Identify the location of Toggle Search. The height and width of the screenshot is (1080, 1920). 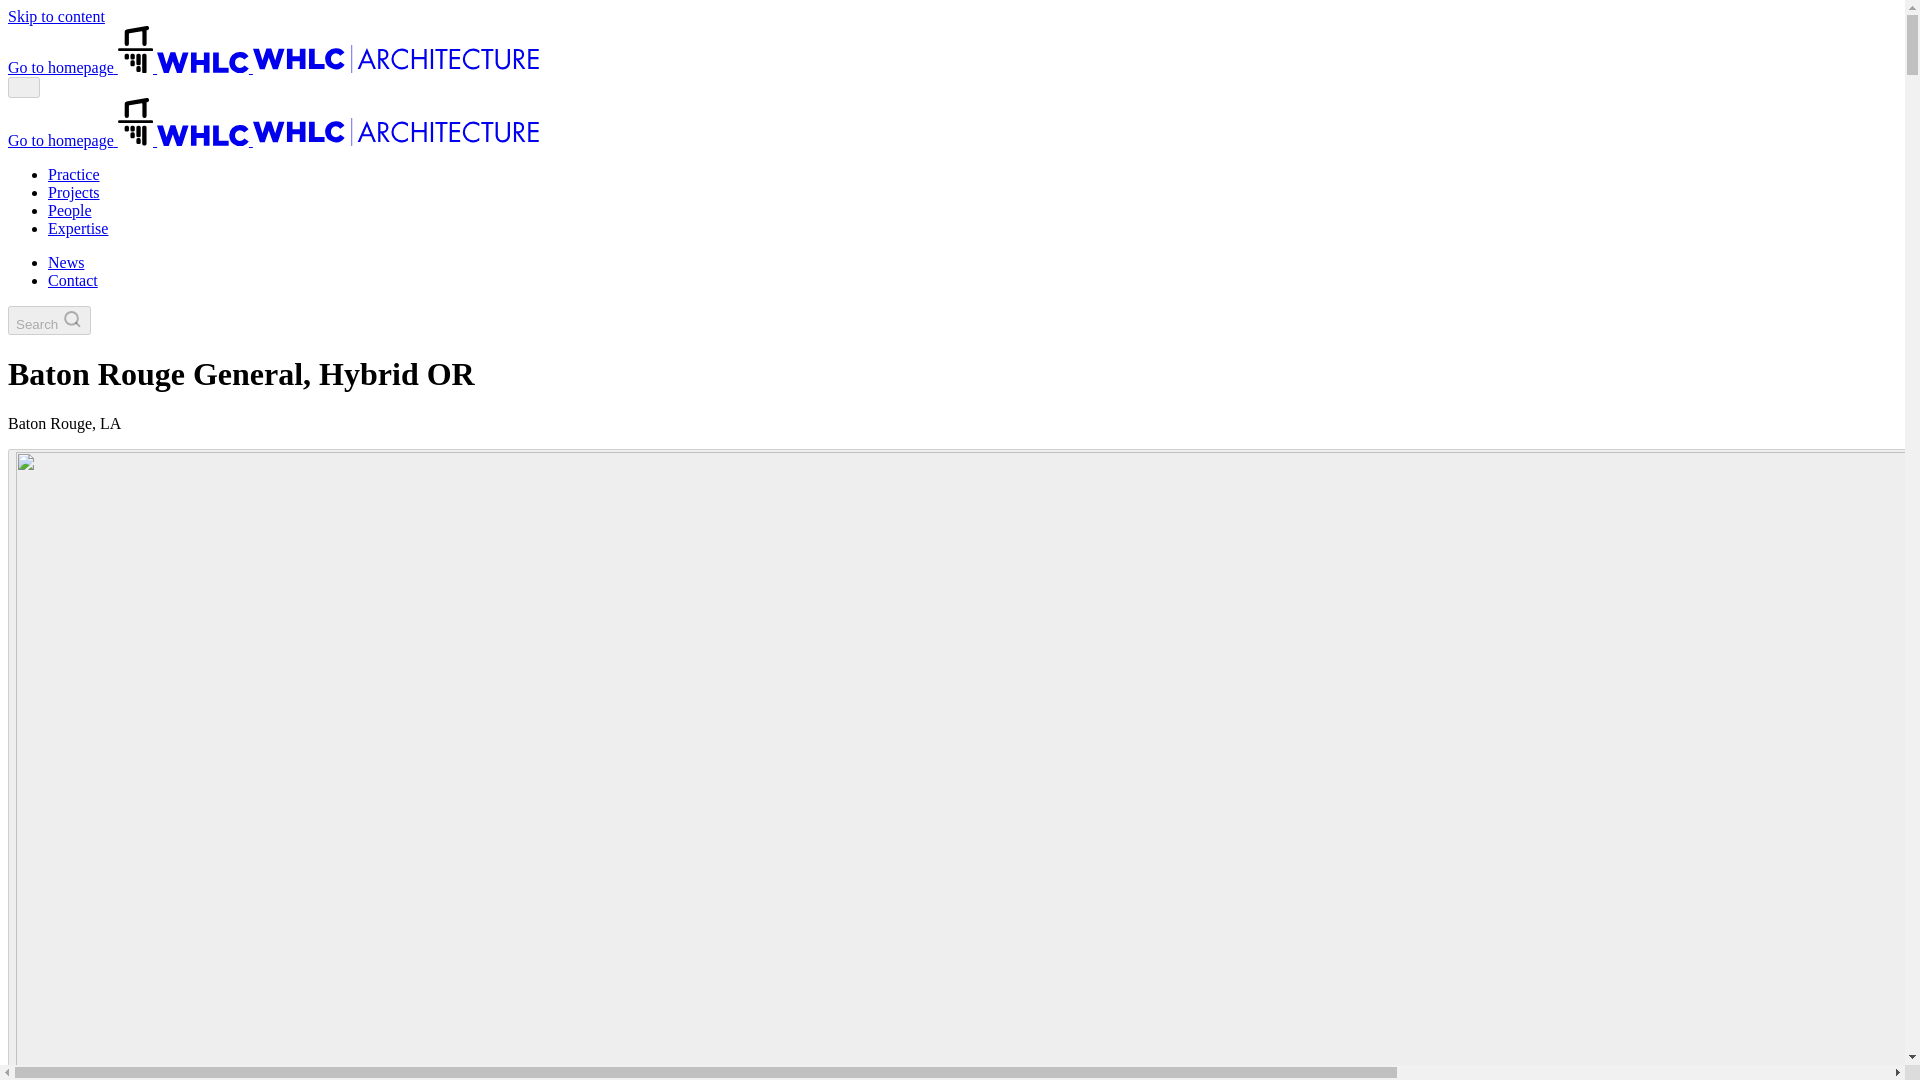
(48, 320).